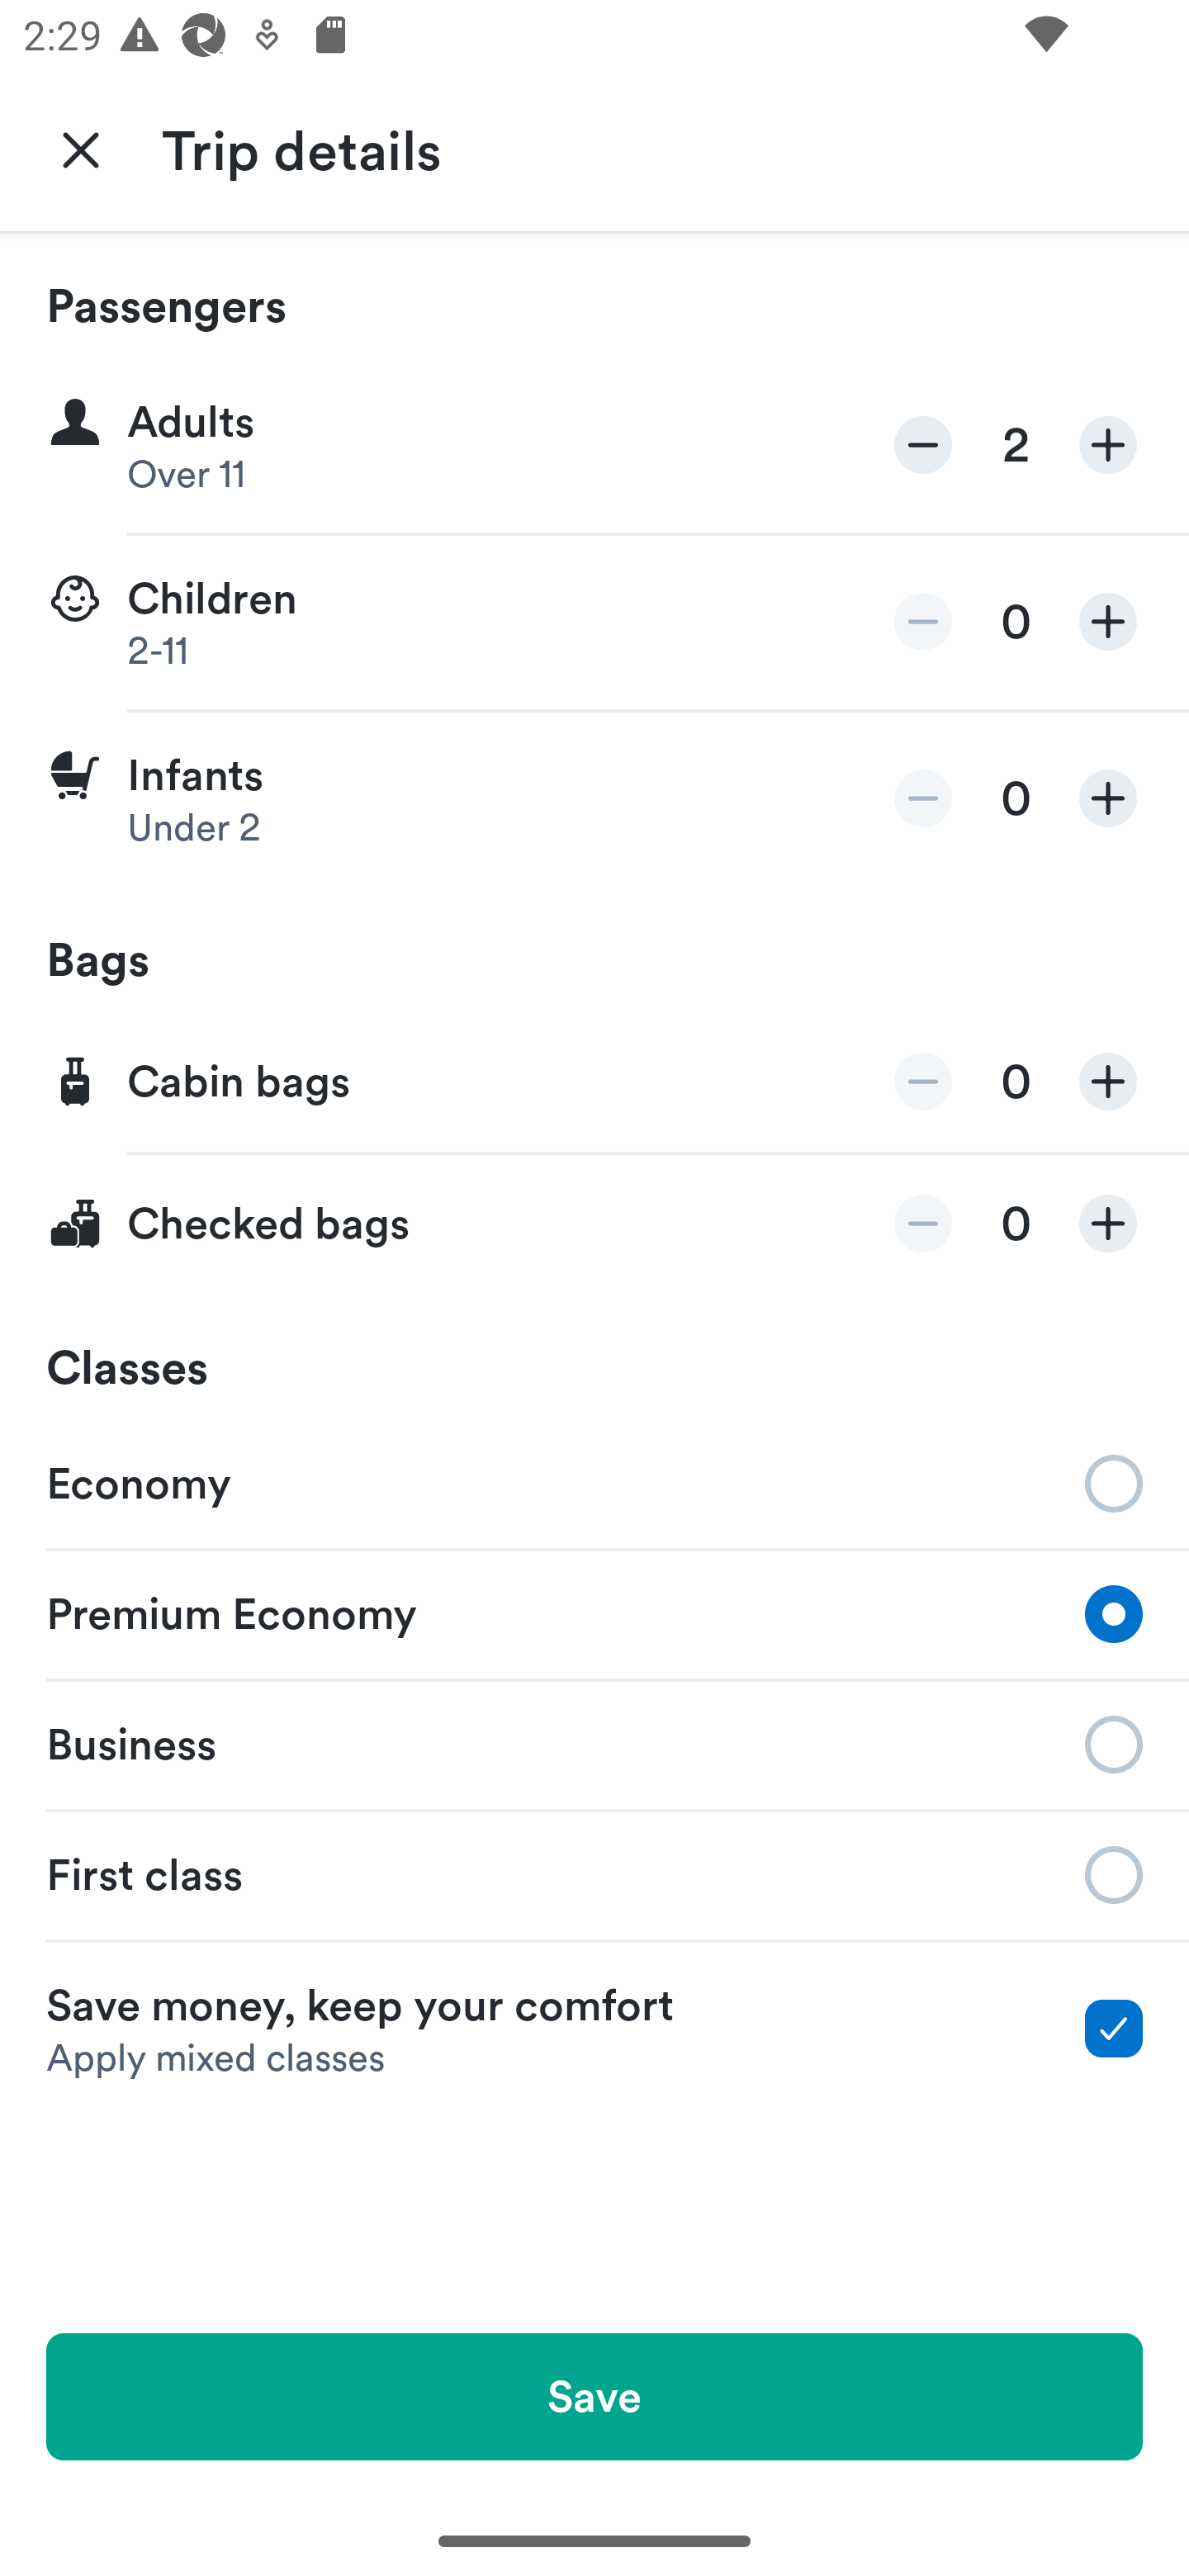 This screenshot has width=1189, height=2576. I want to click on Remove, so click(923, 798).